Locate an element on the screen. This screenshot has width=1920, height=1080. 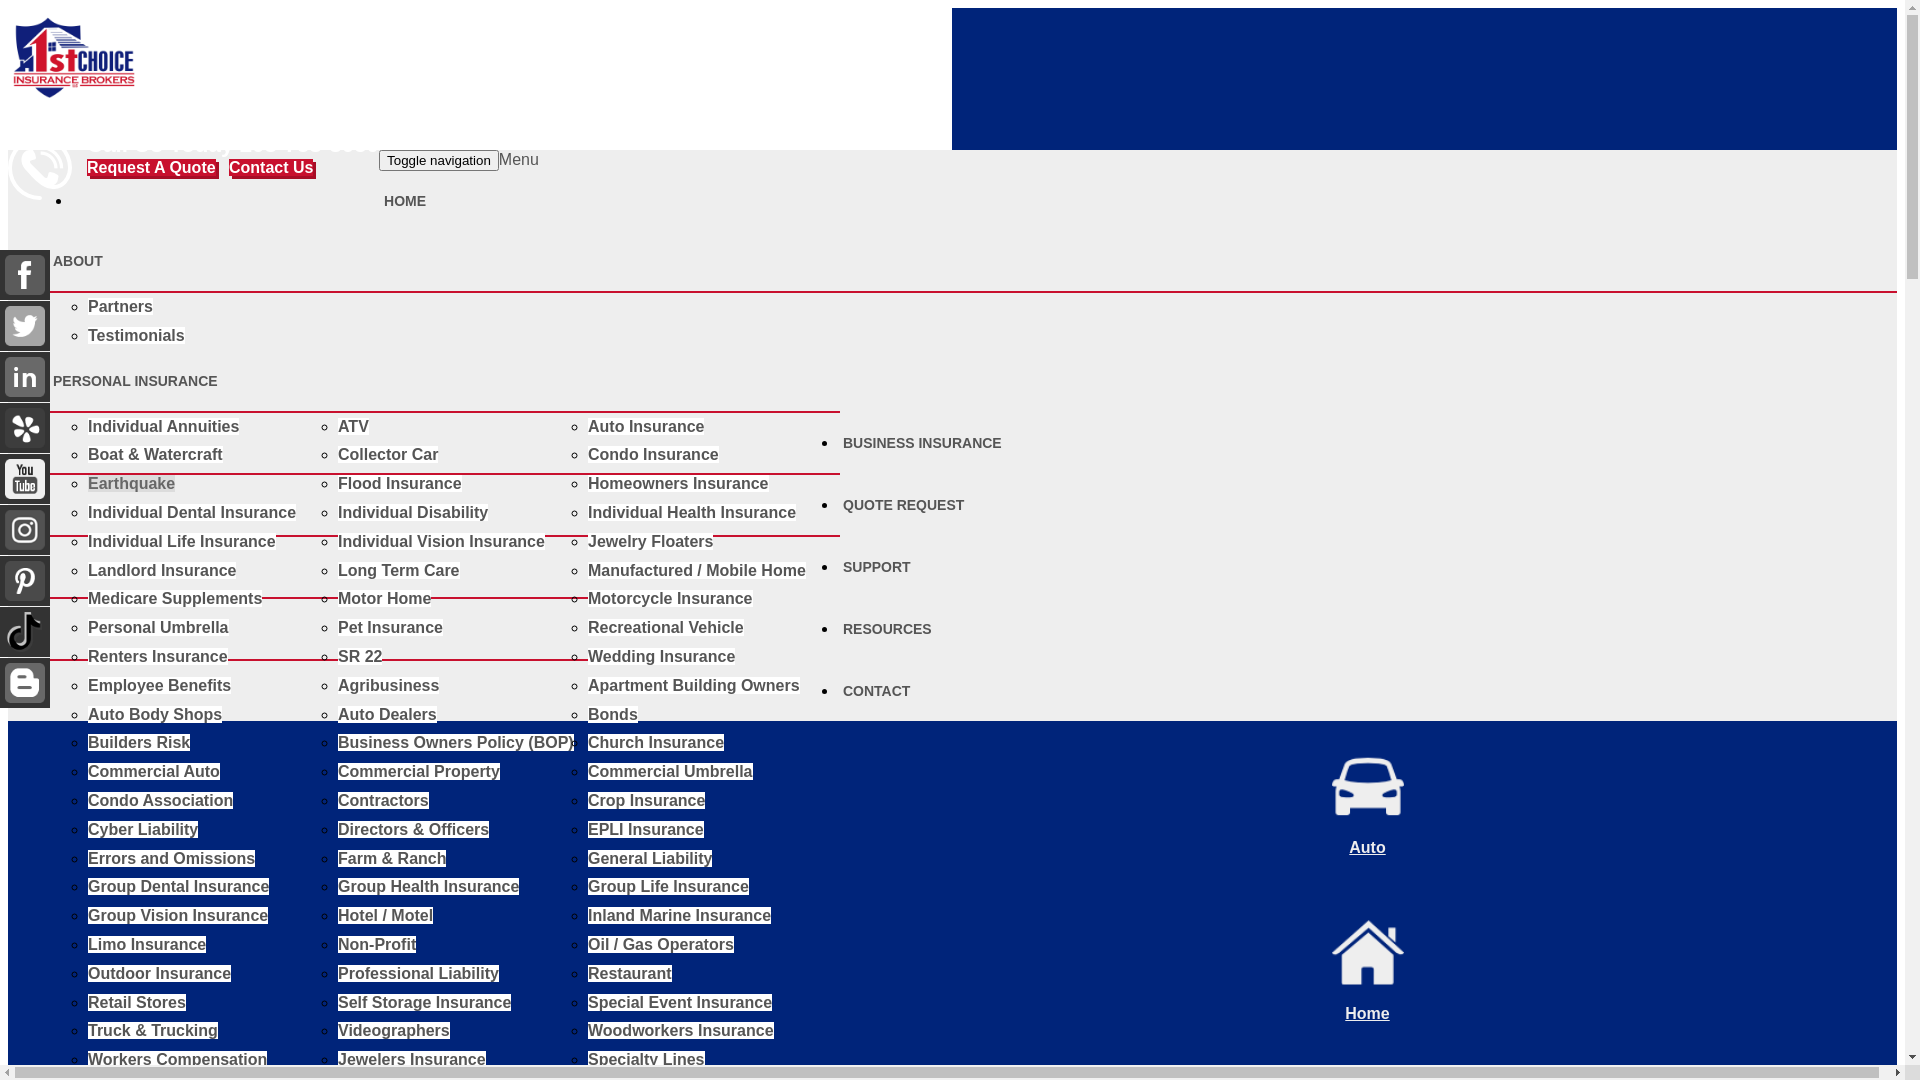
Auto Body Shops is located at coordinates (155, 714).